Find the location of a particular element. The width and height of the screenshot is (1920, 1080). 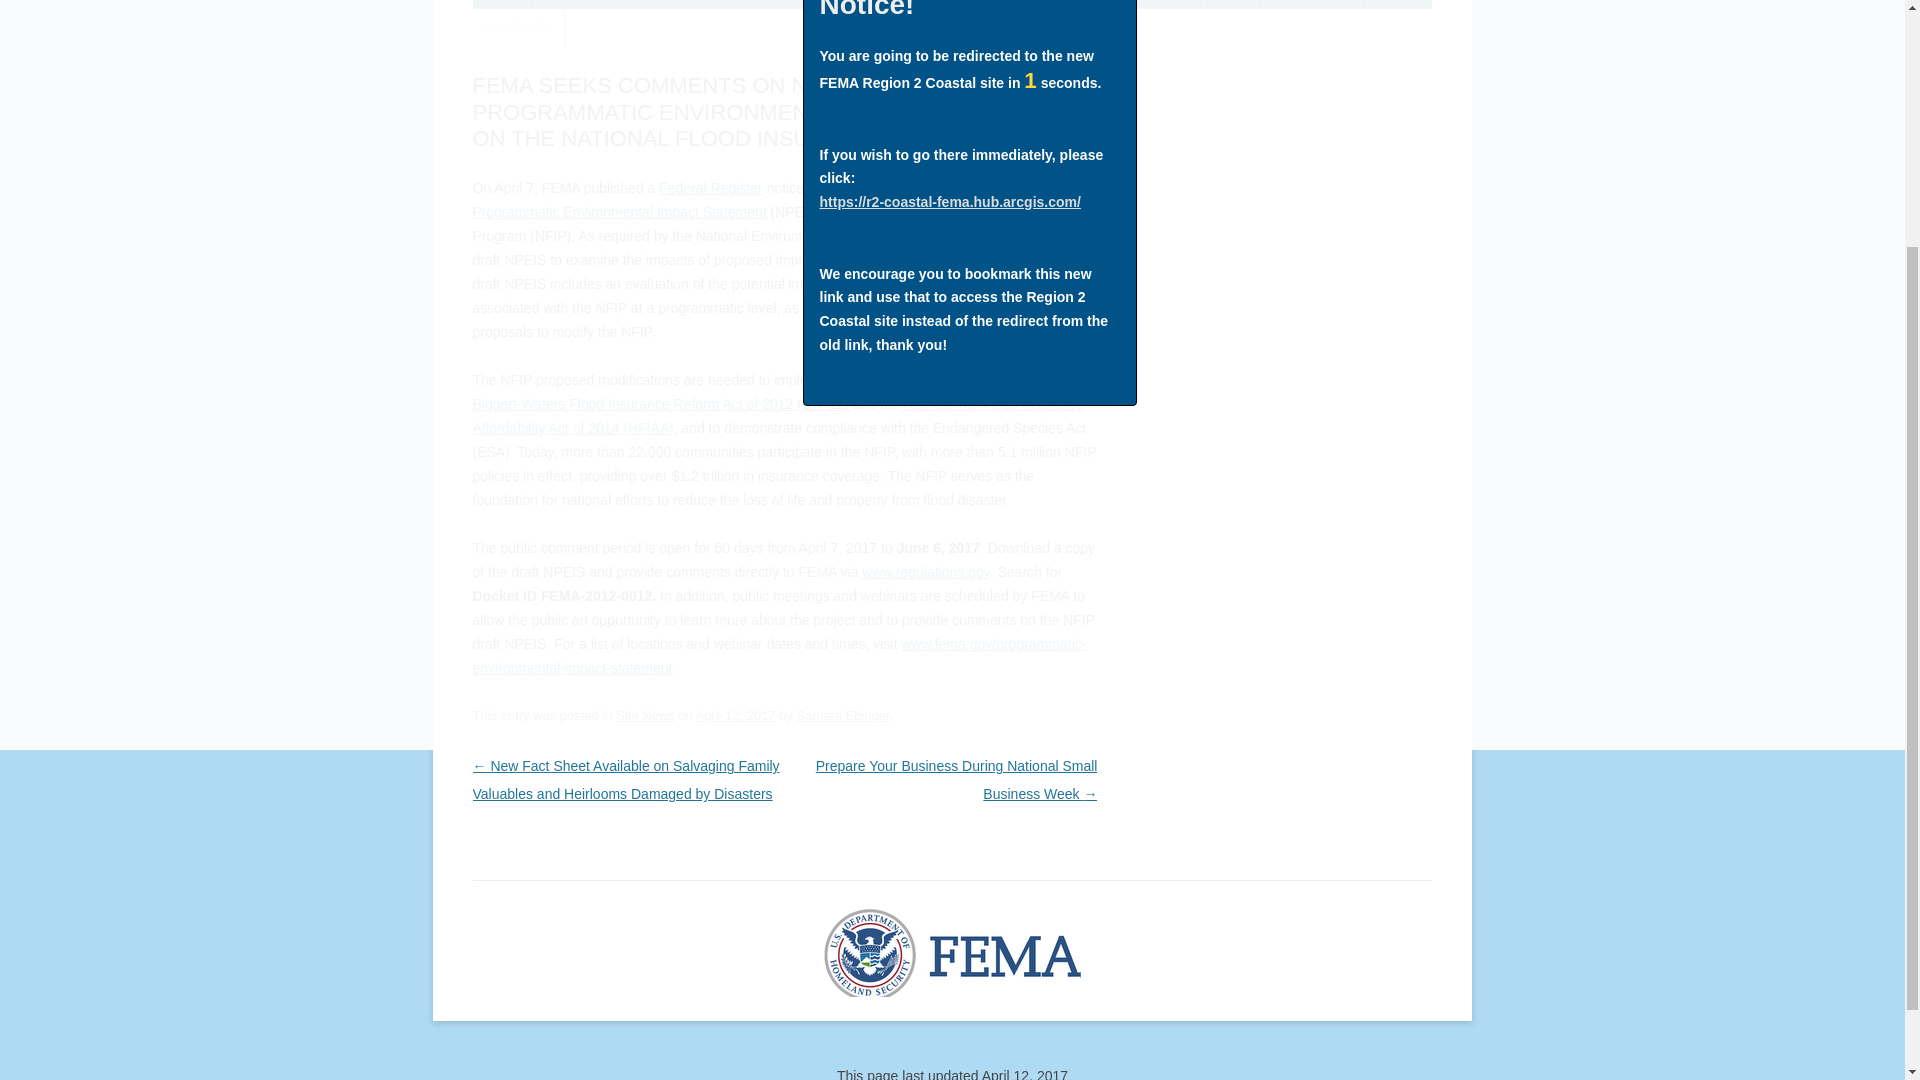

View all posts by Samara Ebinger is located at coordinates (843, 715).